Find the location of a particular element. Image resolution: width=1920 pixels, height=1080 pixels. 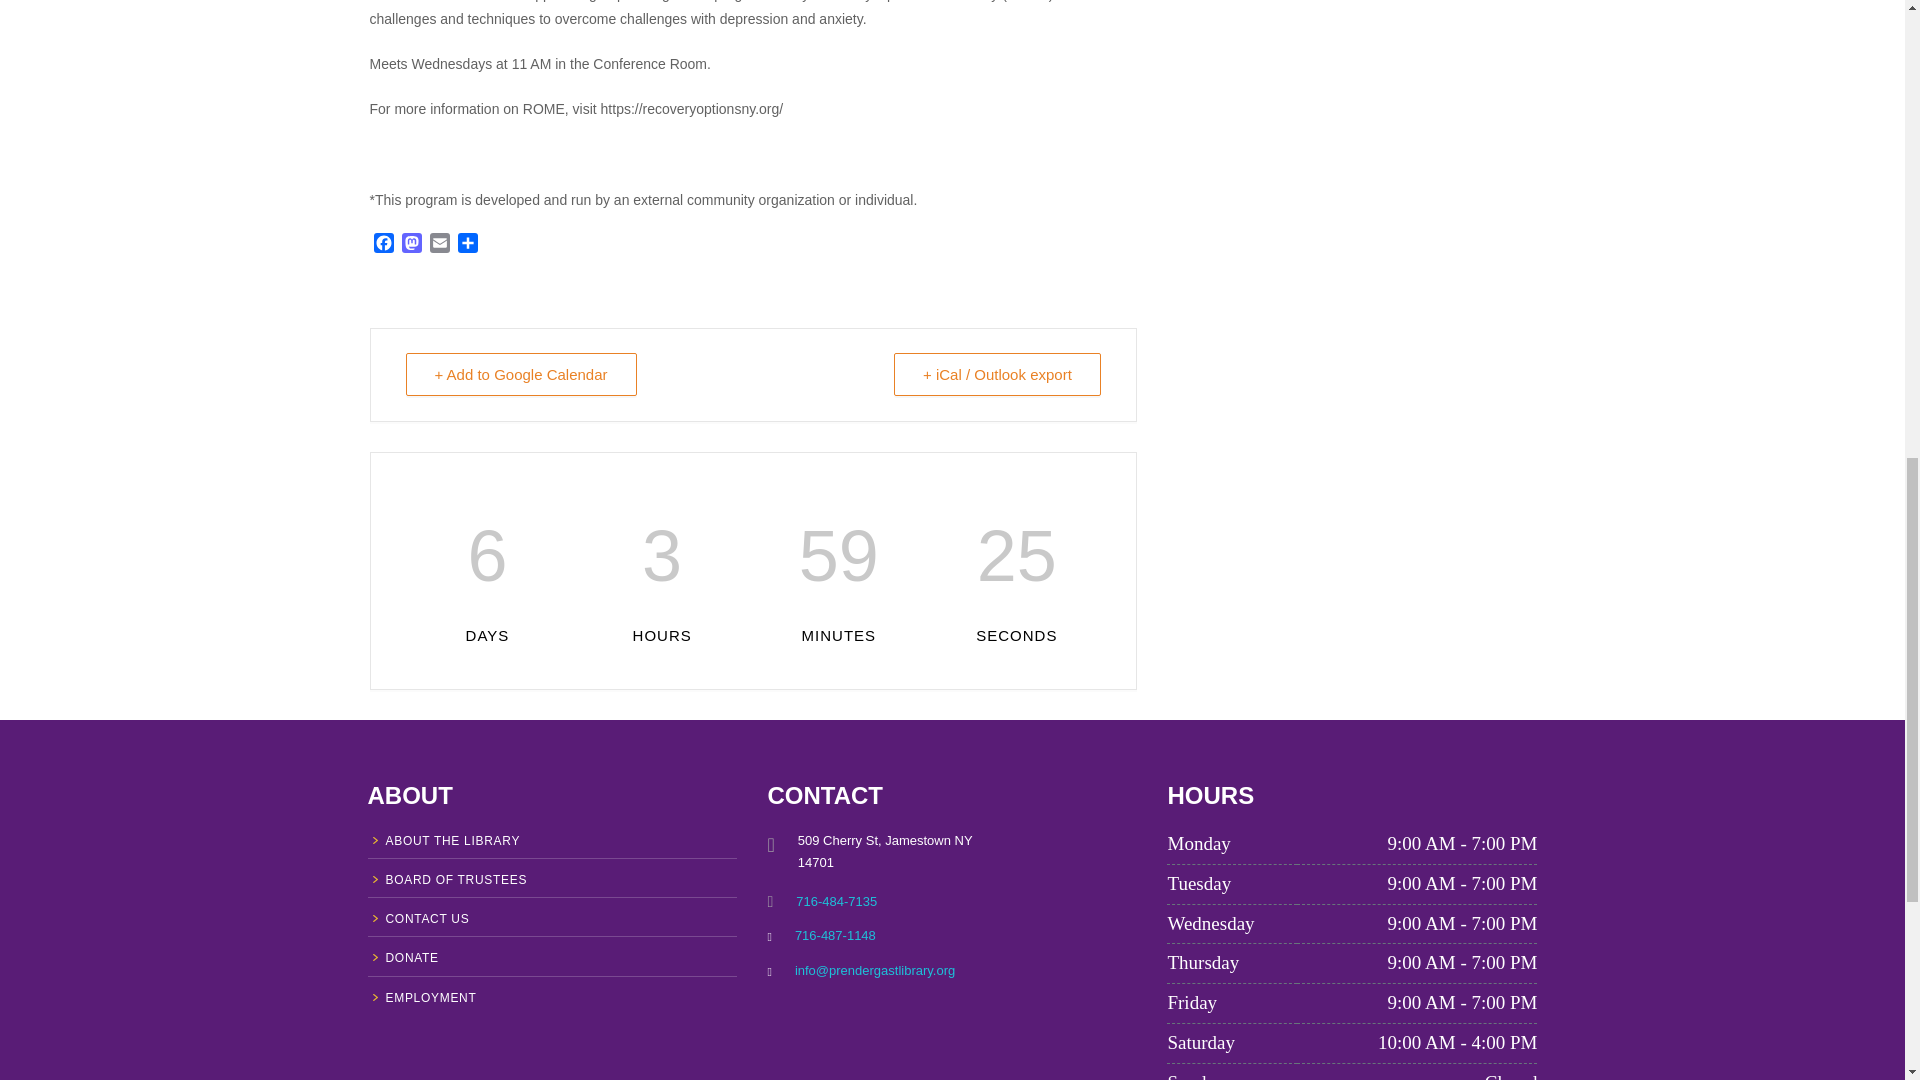

Email is located at coordinates (440, 246).